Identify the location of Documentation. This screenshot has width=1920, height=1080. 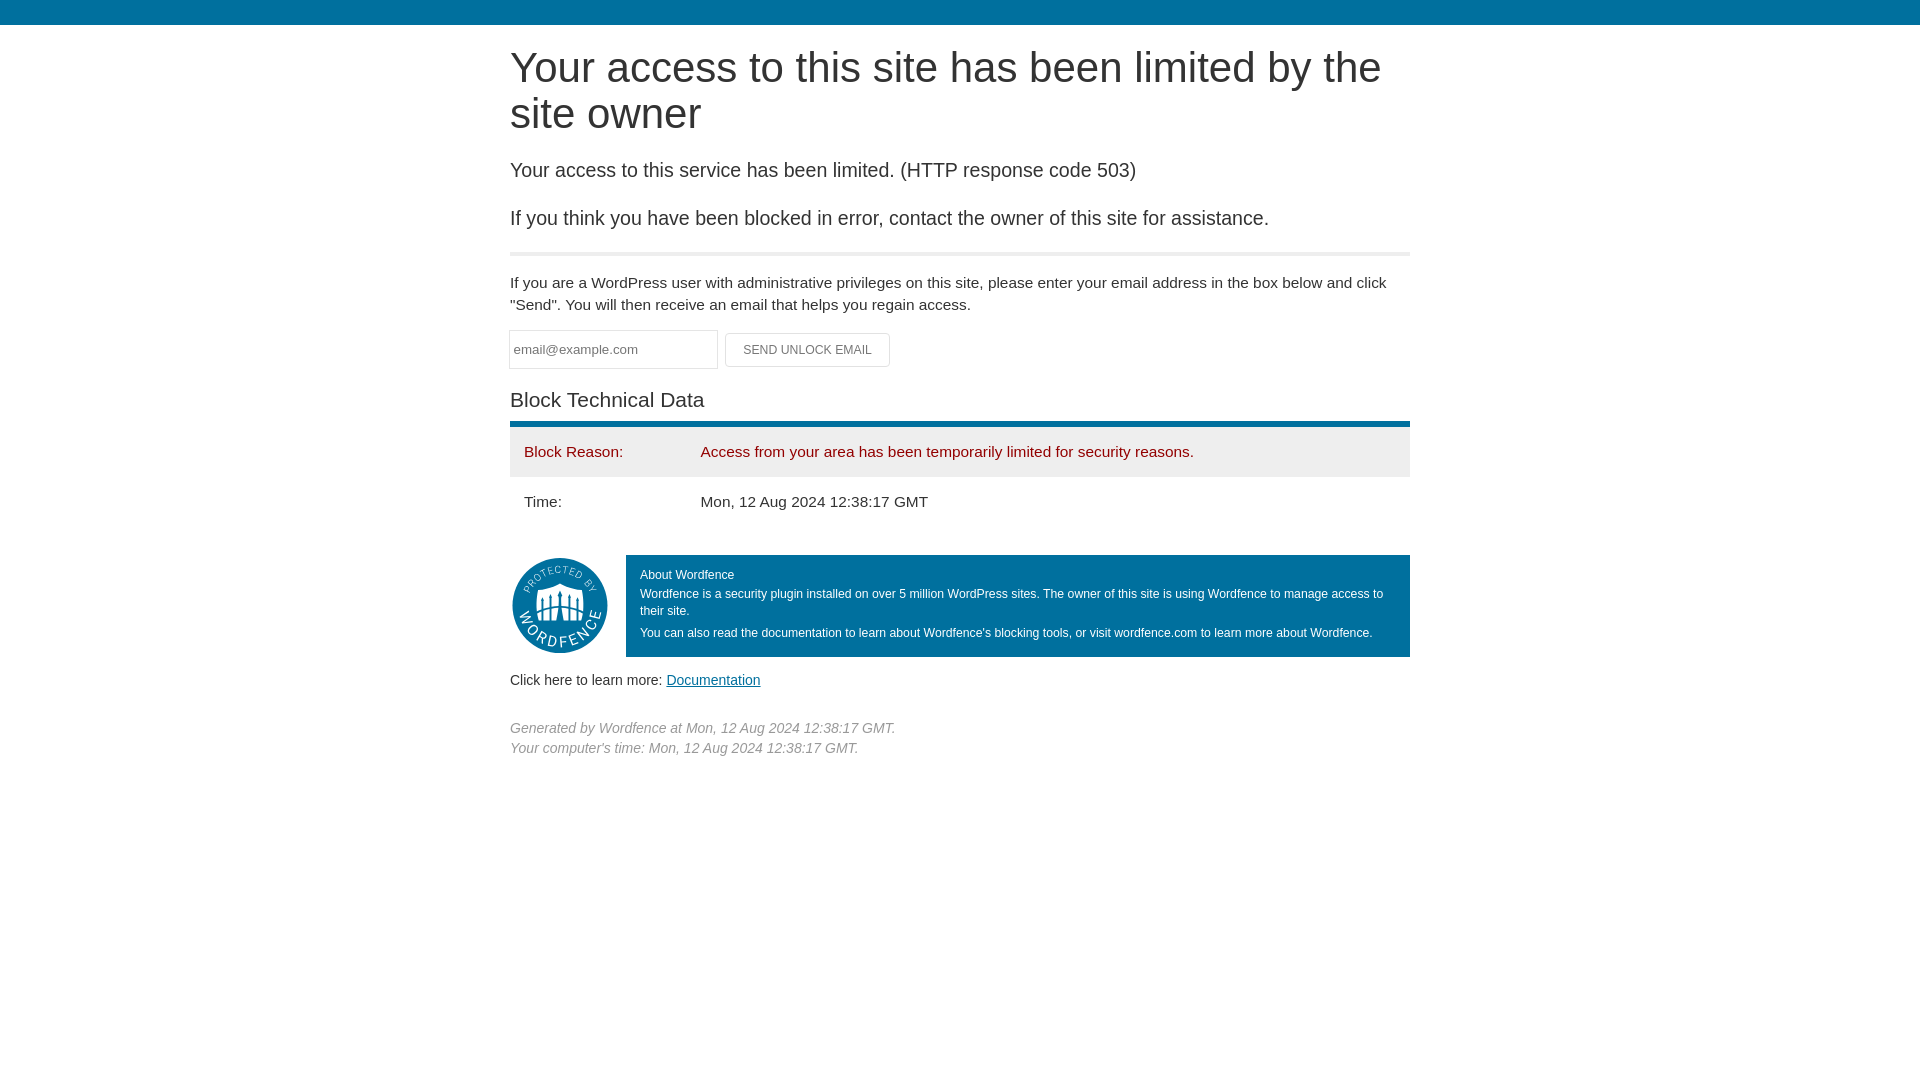
(713, 679).